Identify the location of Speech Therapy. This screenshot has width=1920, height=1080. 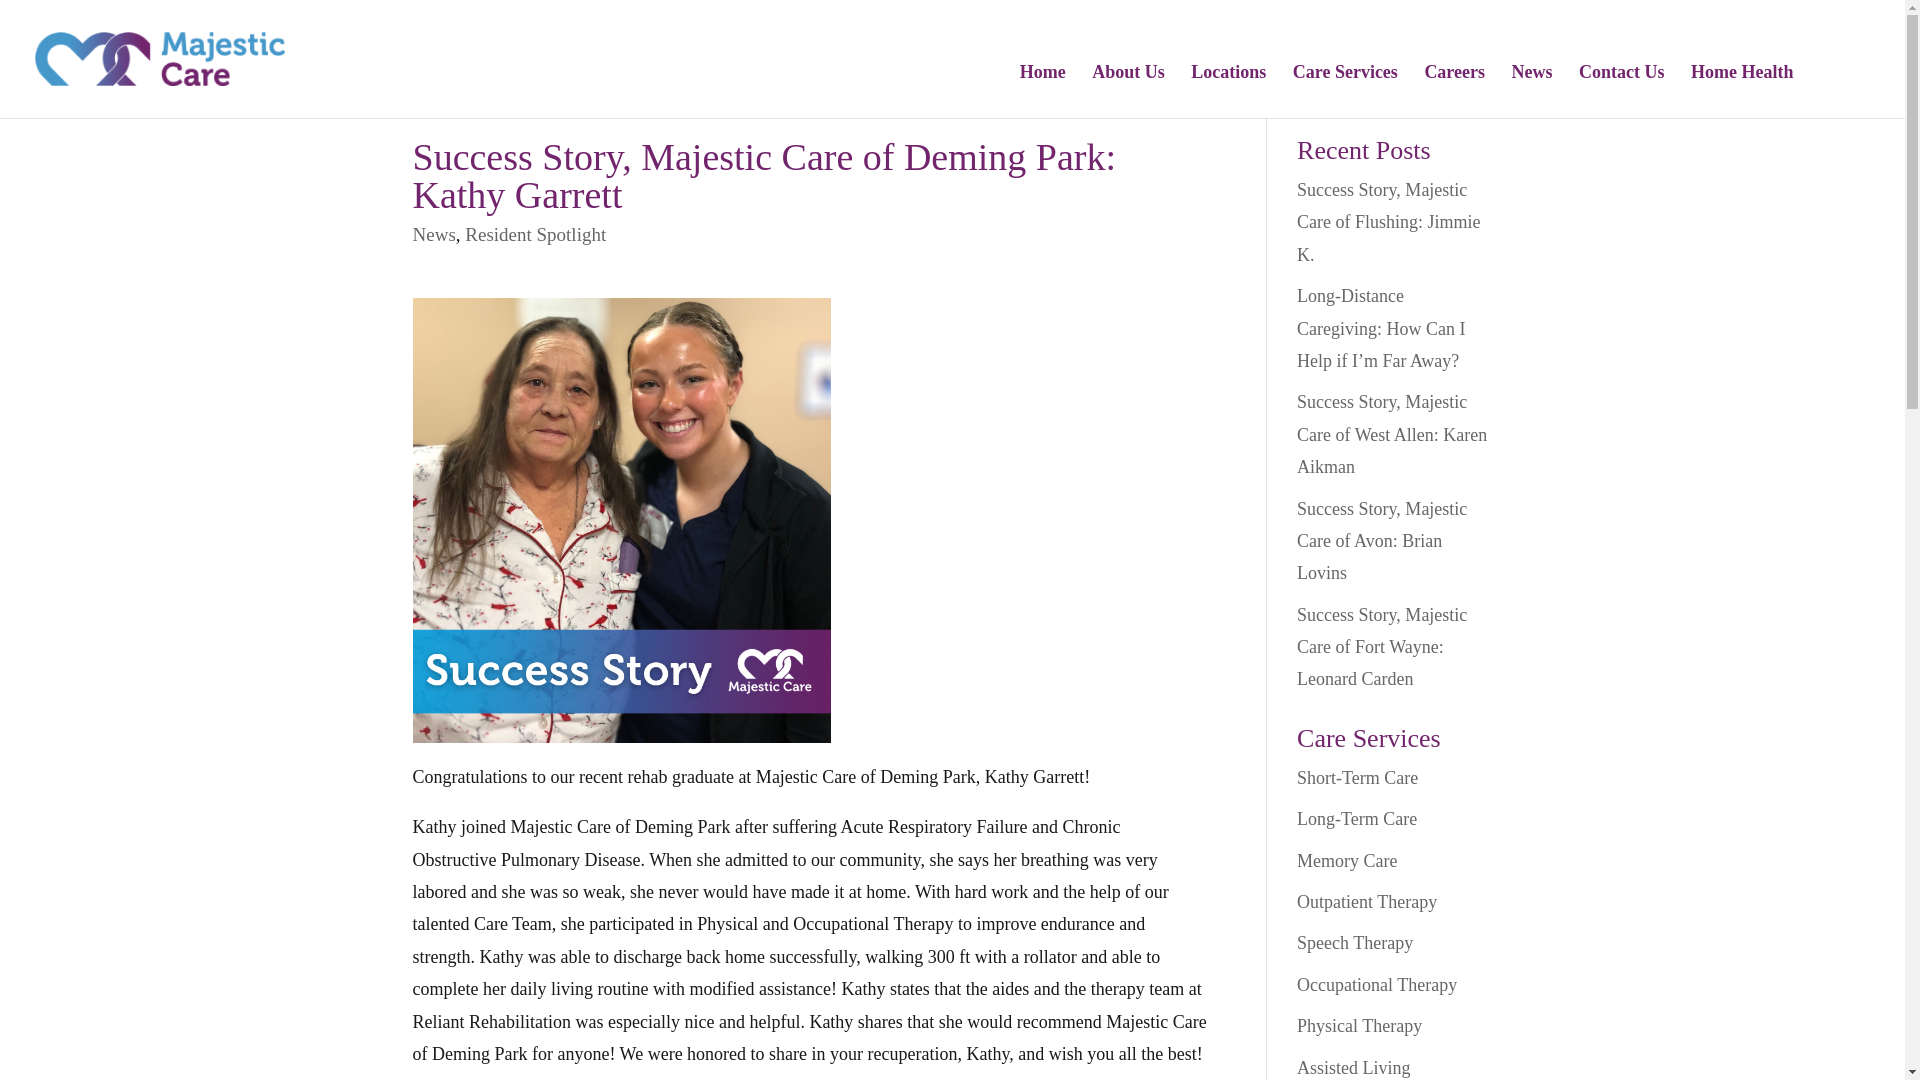
(1355, 942).